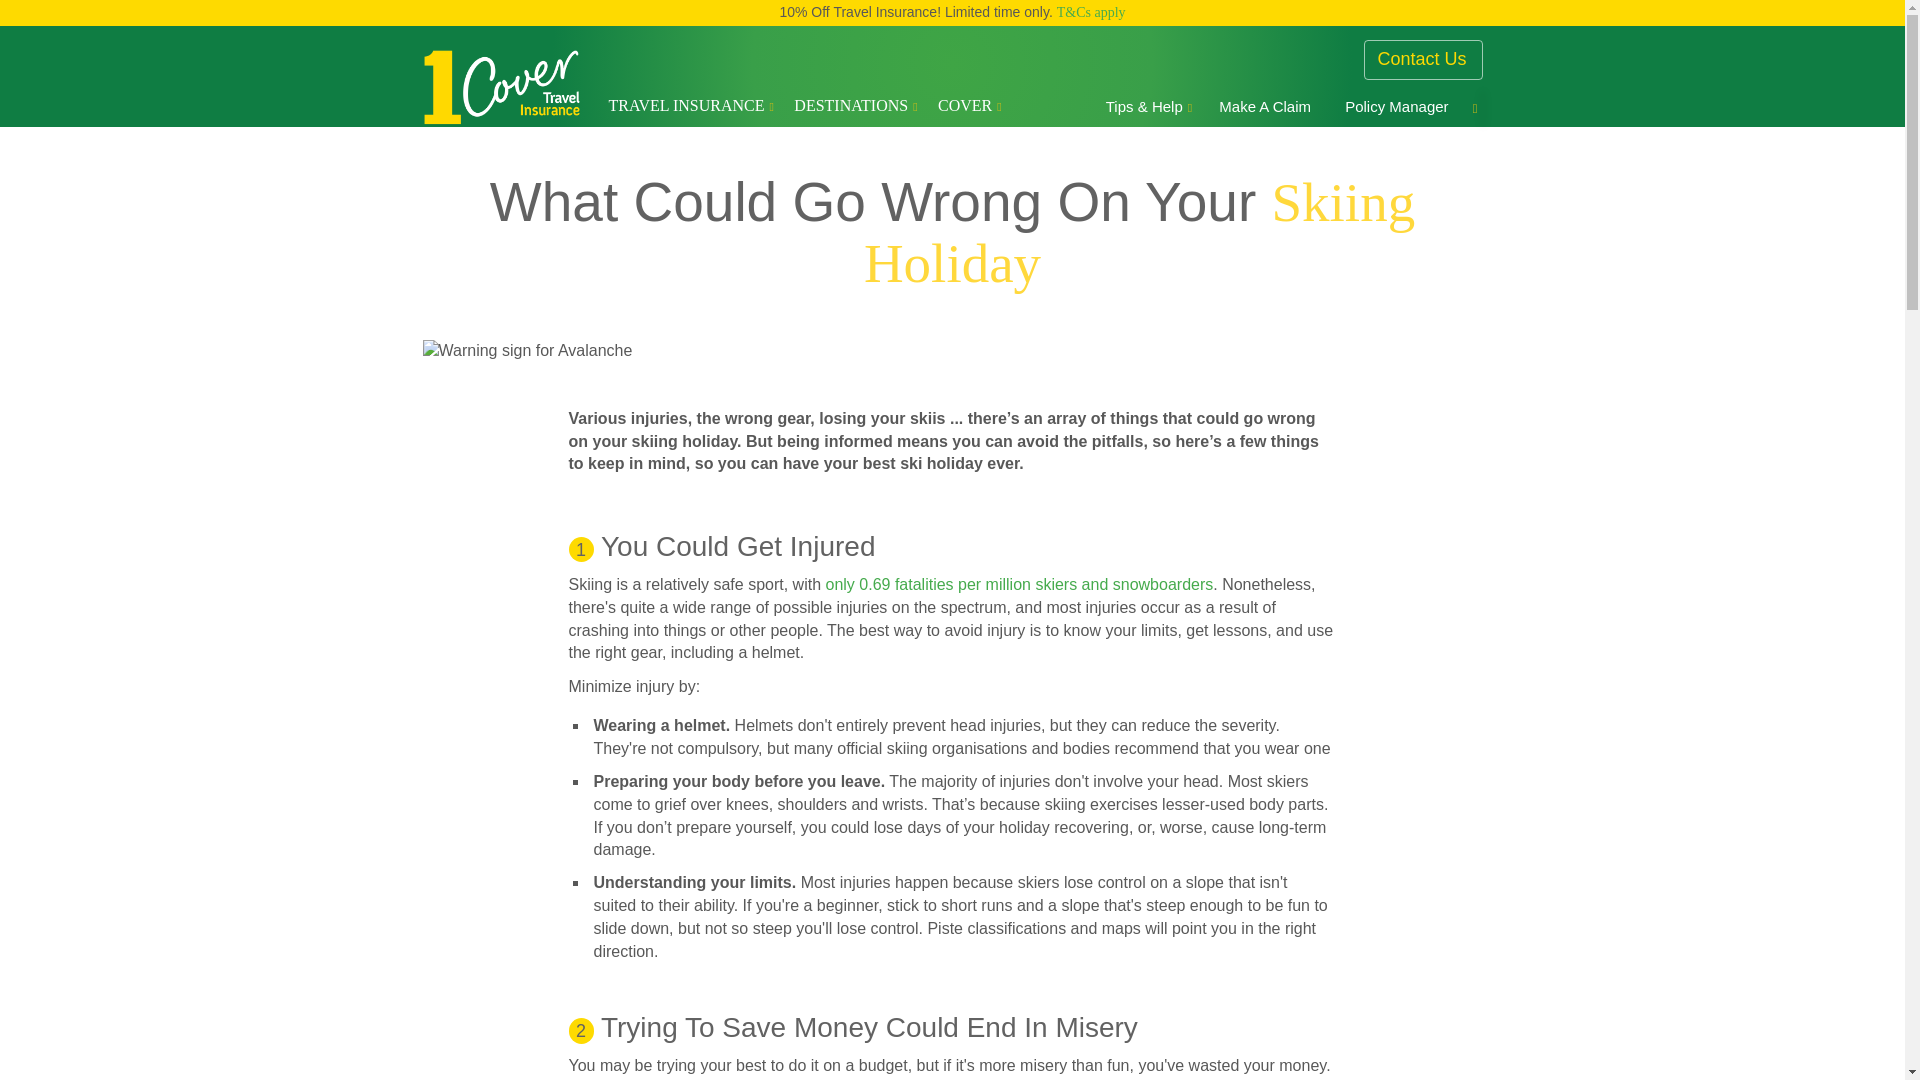  Describe the element at coordinates (1428, 59) in the screenshot. I see `Contact Us` at that location.